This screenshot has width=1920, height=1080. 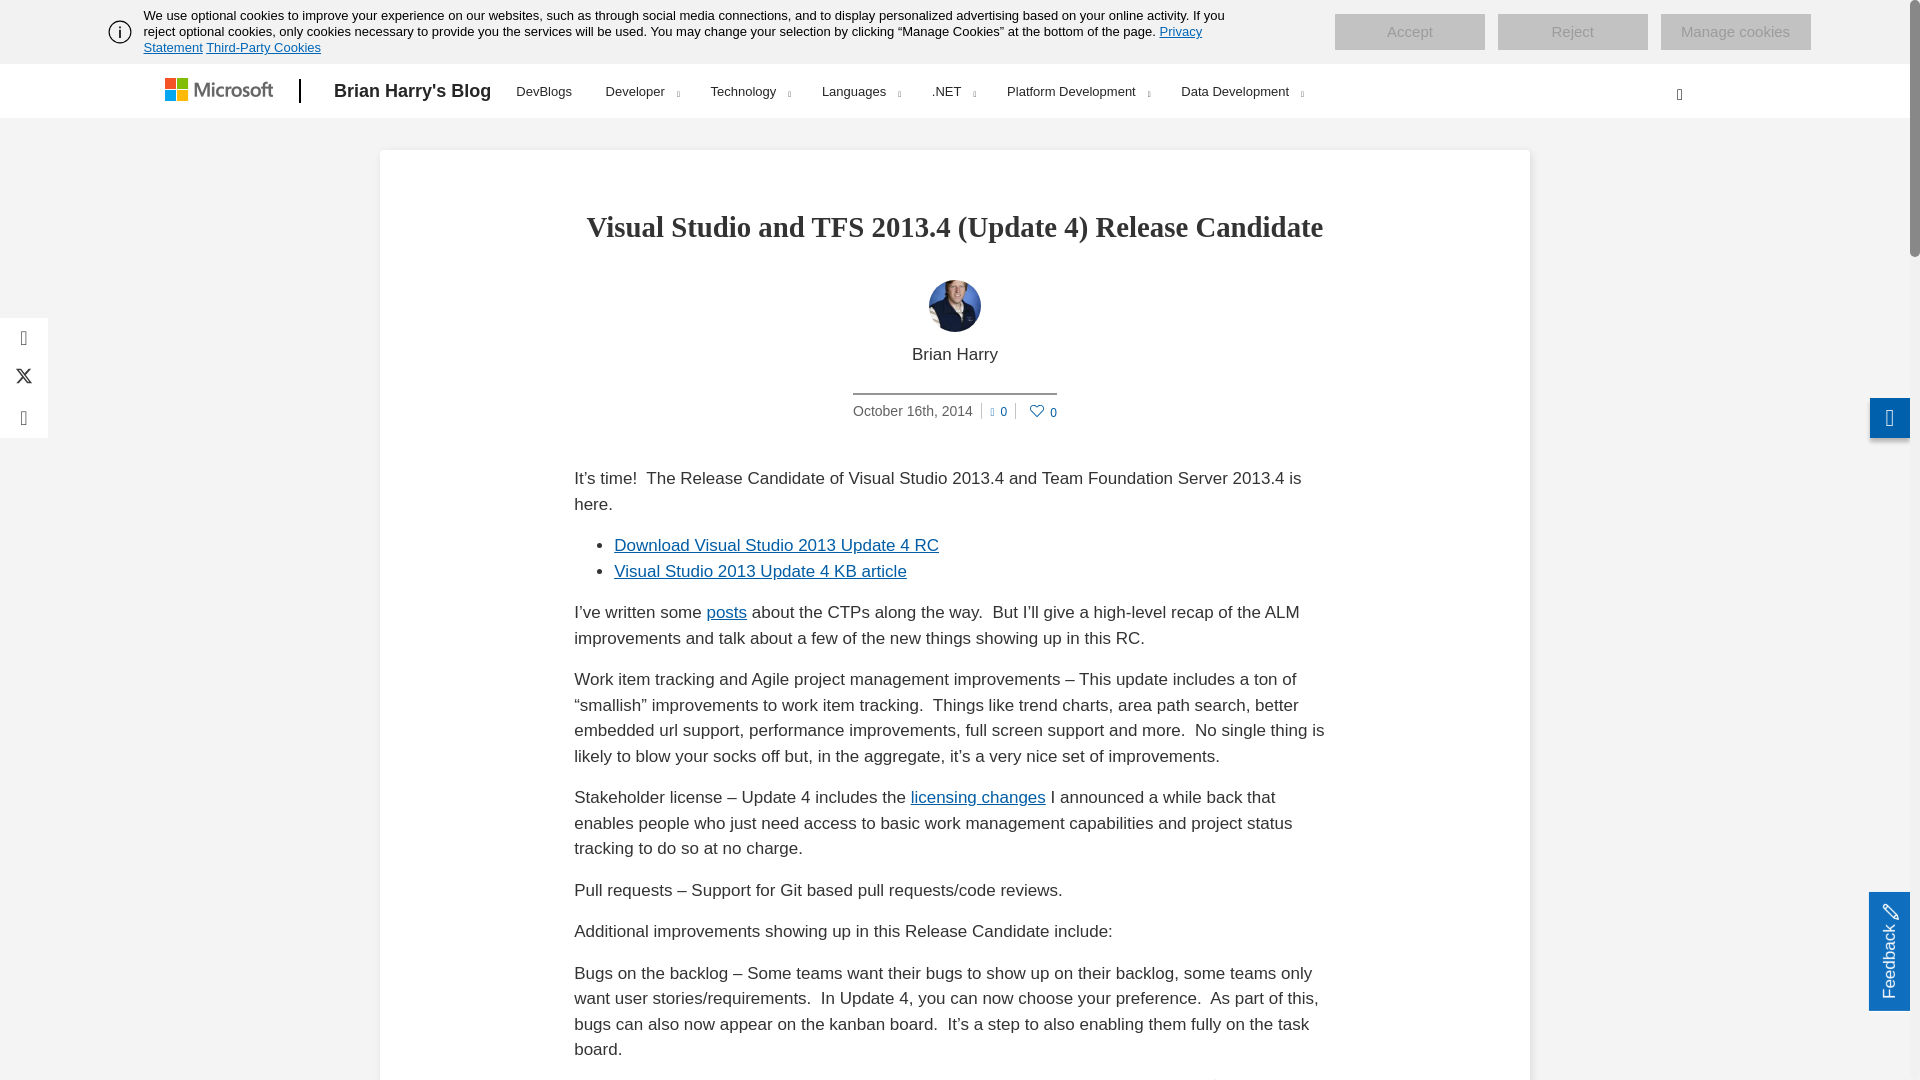 I want to click on Developer, so click(x=642, y=91).